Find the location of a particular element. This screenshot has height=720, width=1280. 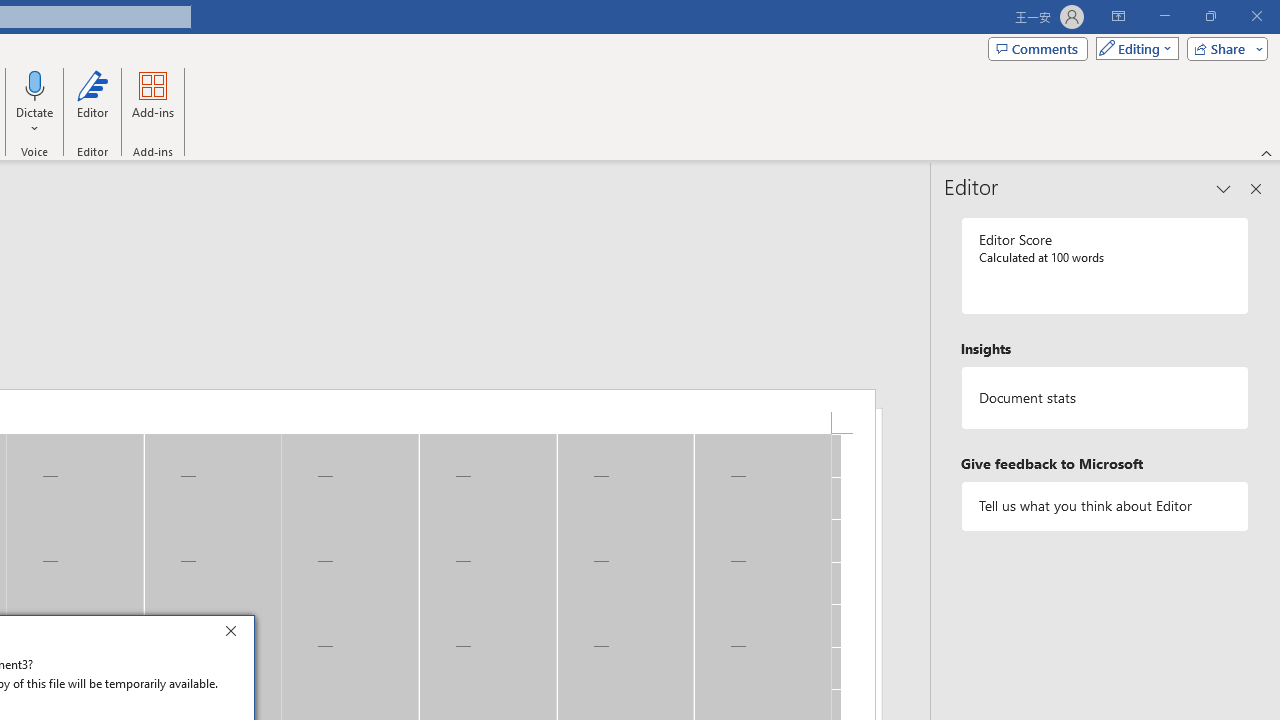

Tell us what you think about Editor is located at coordinates (1105, 506).